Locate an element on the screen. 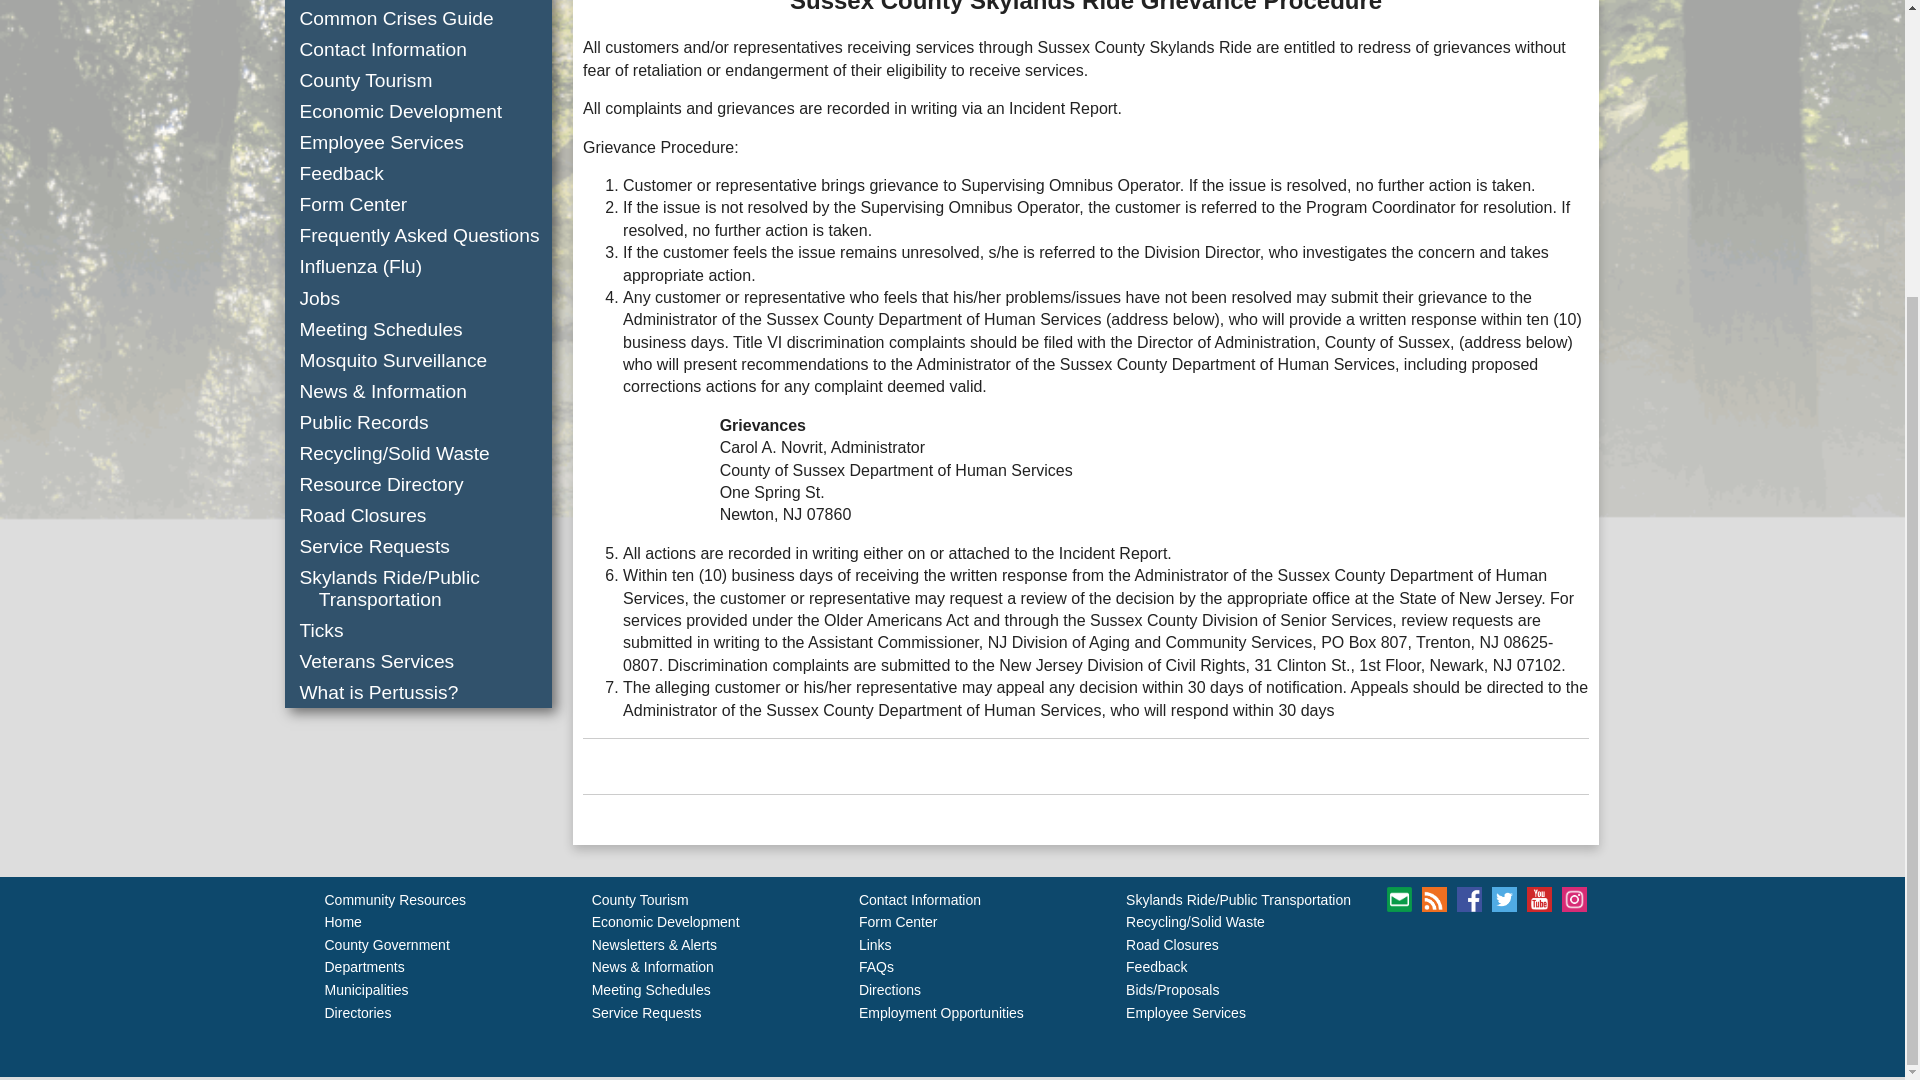 Image resolution: width=1920 pixels, height=1080 pixels. Visit our YouTube channel is located at coordinates (1538, 898).